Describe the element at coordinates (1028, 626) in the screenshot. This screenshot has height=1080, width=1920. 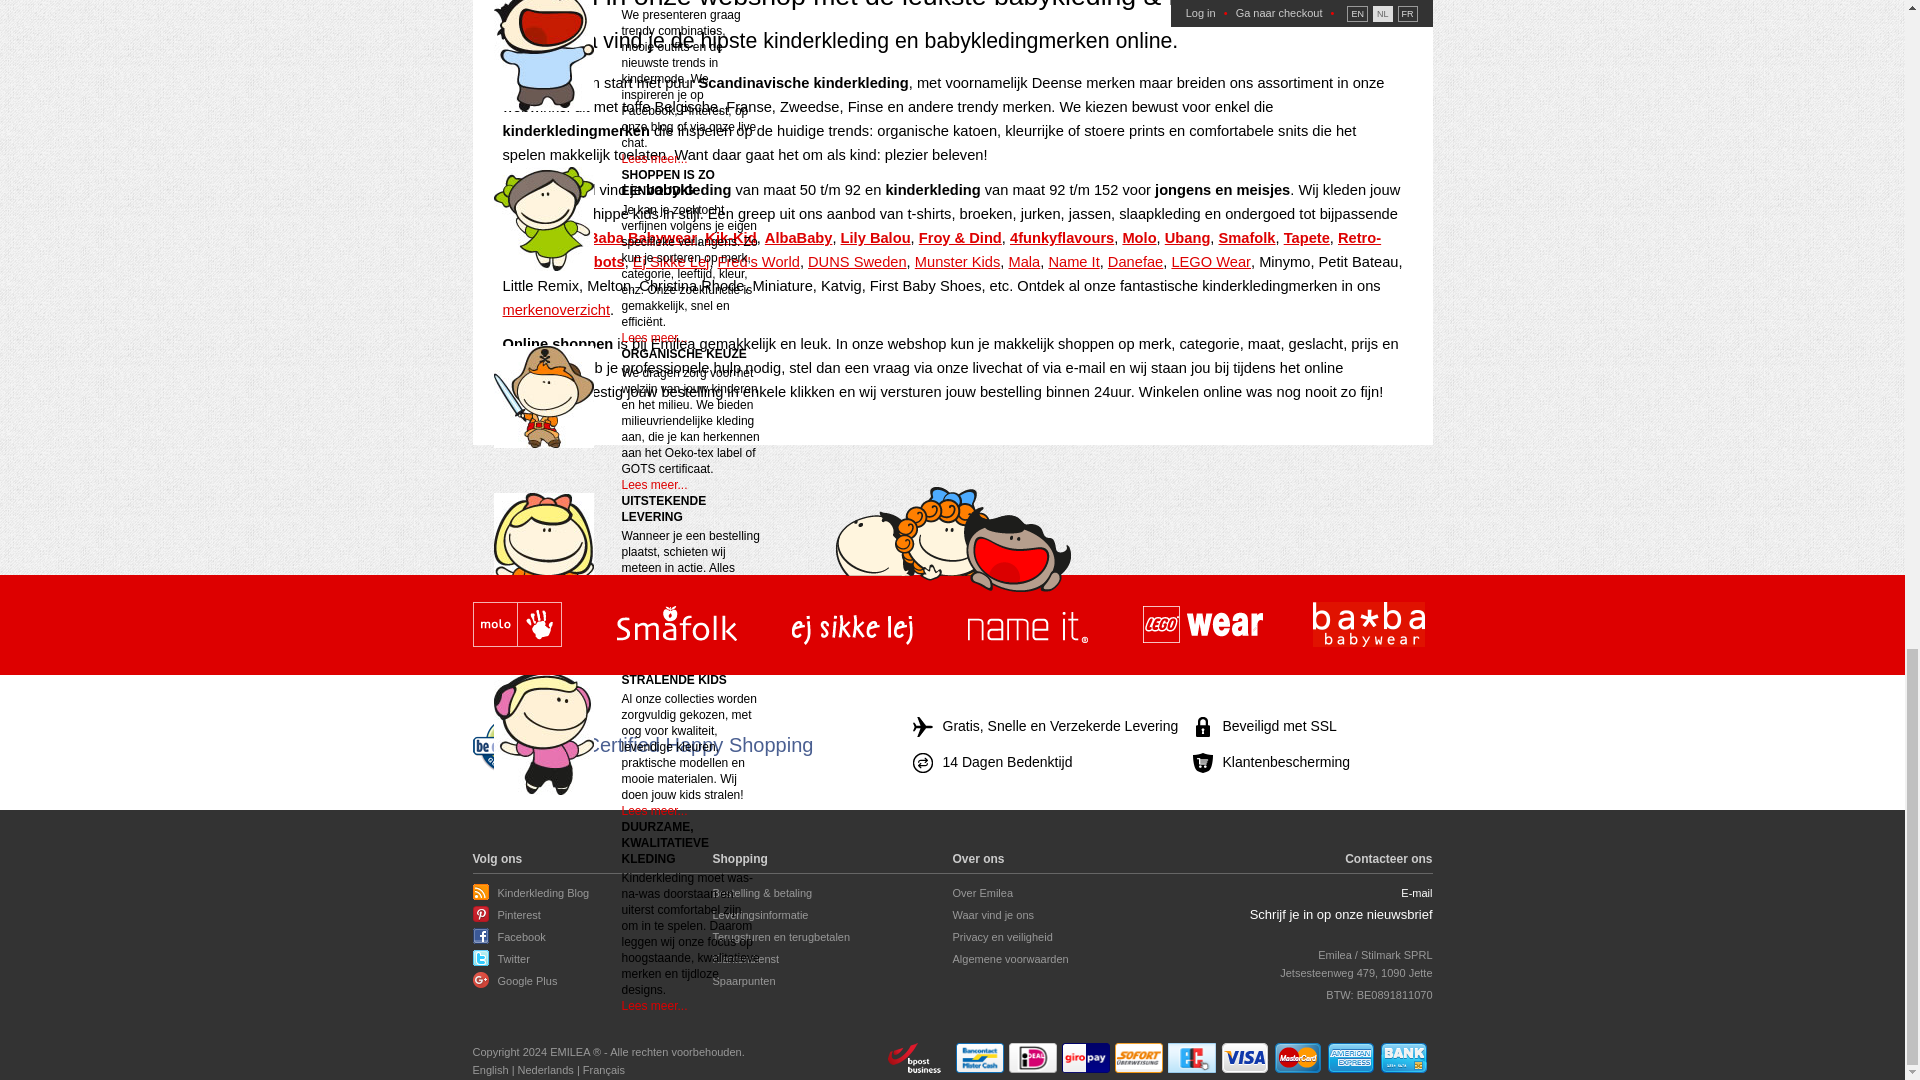
I see `Name It` at that location.